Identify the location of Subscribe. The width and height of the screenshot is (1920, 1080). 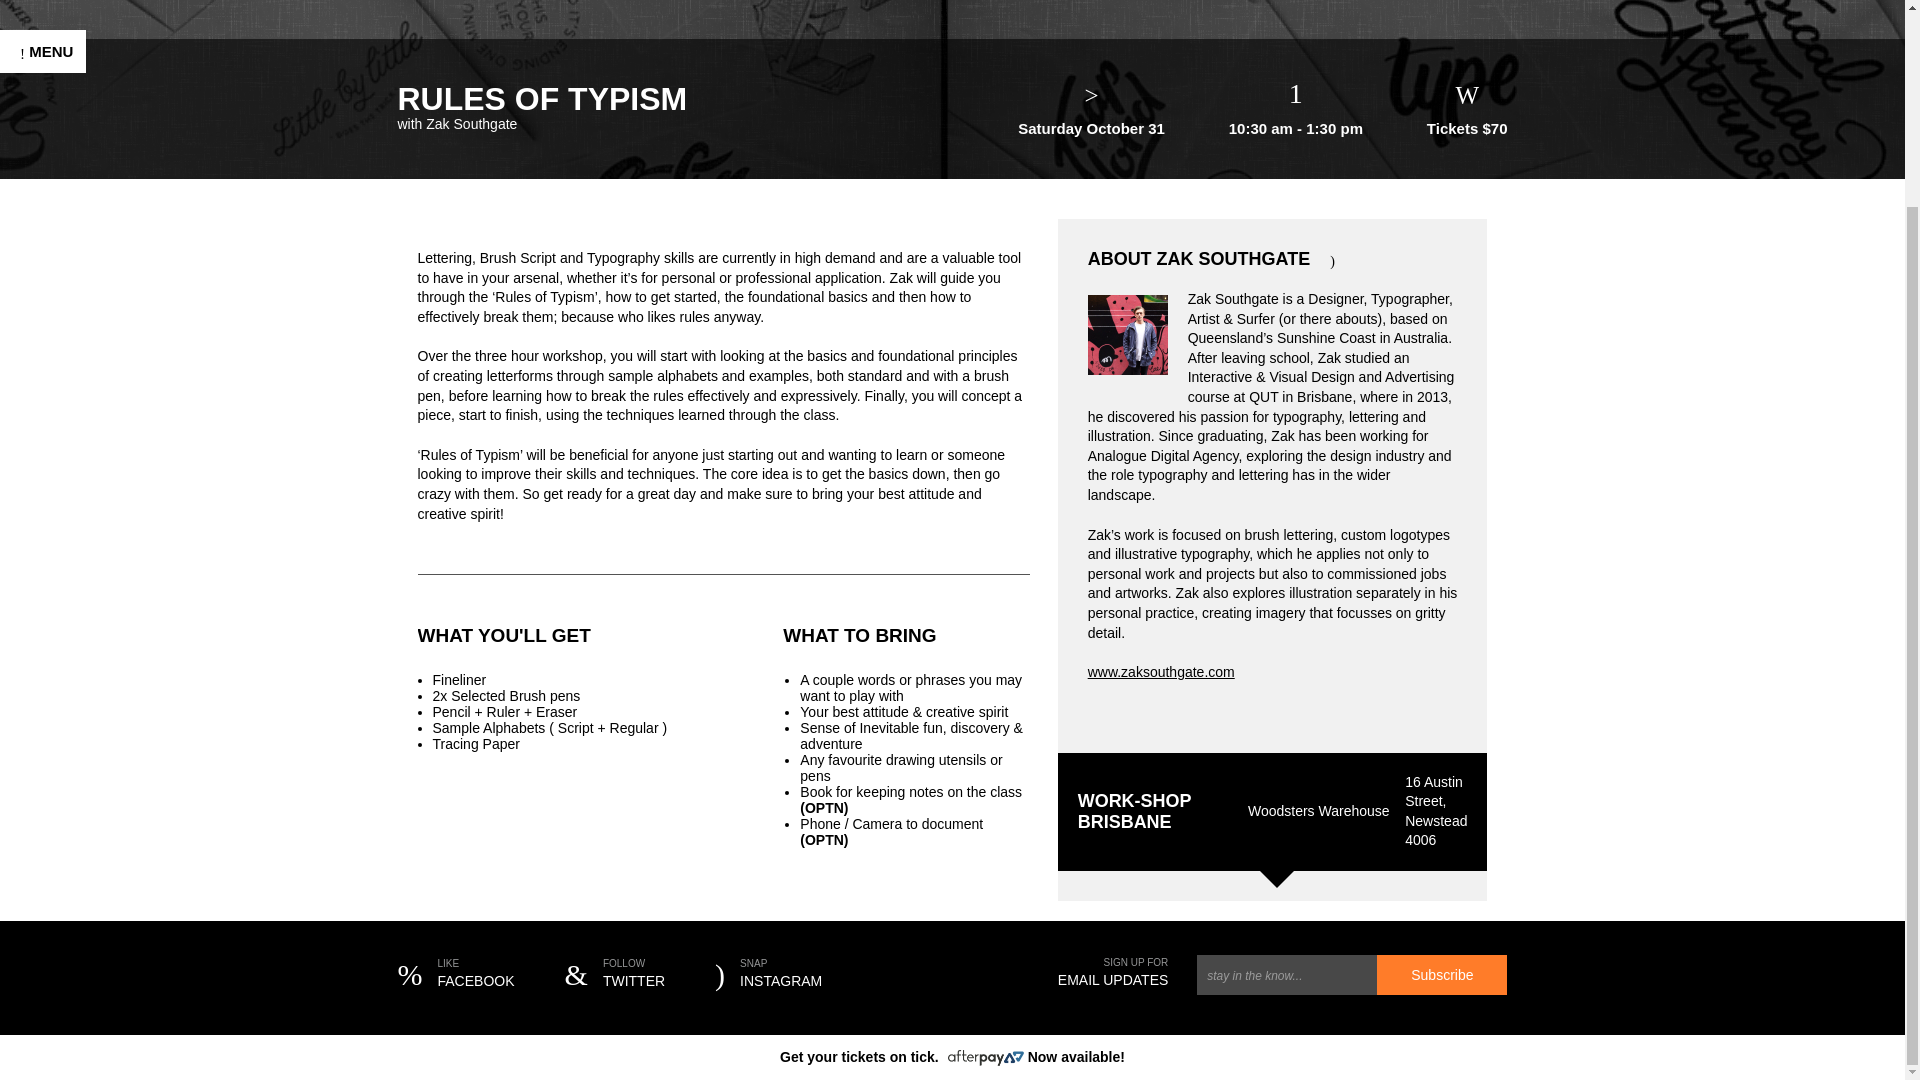
(1442, 974).